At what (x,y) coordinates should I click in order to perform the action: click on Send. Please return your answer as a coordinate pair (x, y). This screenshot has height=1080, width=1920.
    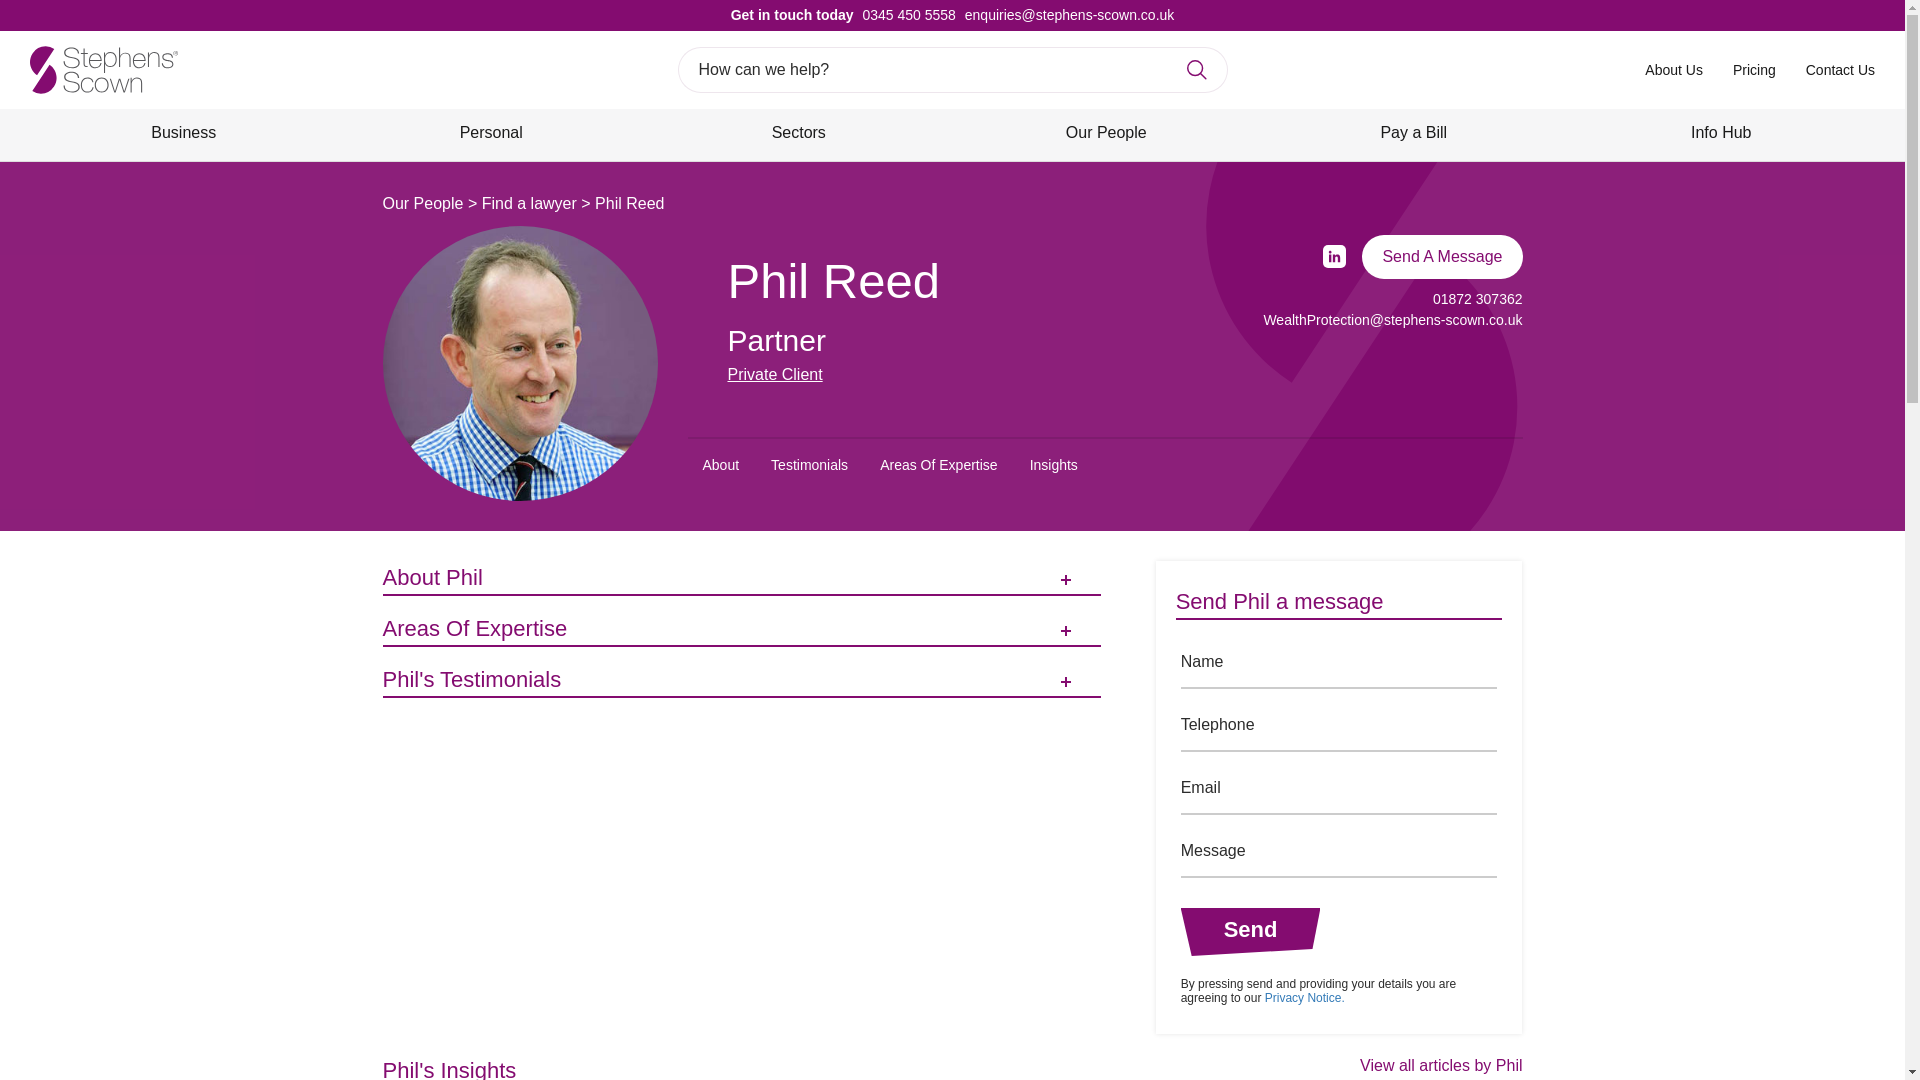
    Looking at the image, I should click on (1250, 932).